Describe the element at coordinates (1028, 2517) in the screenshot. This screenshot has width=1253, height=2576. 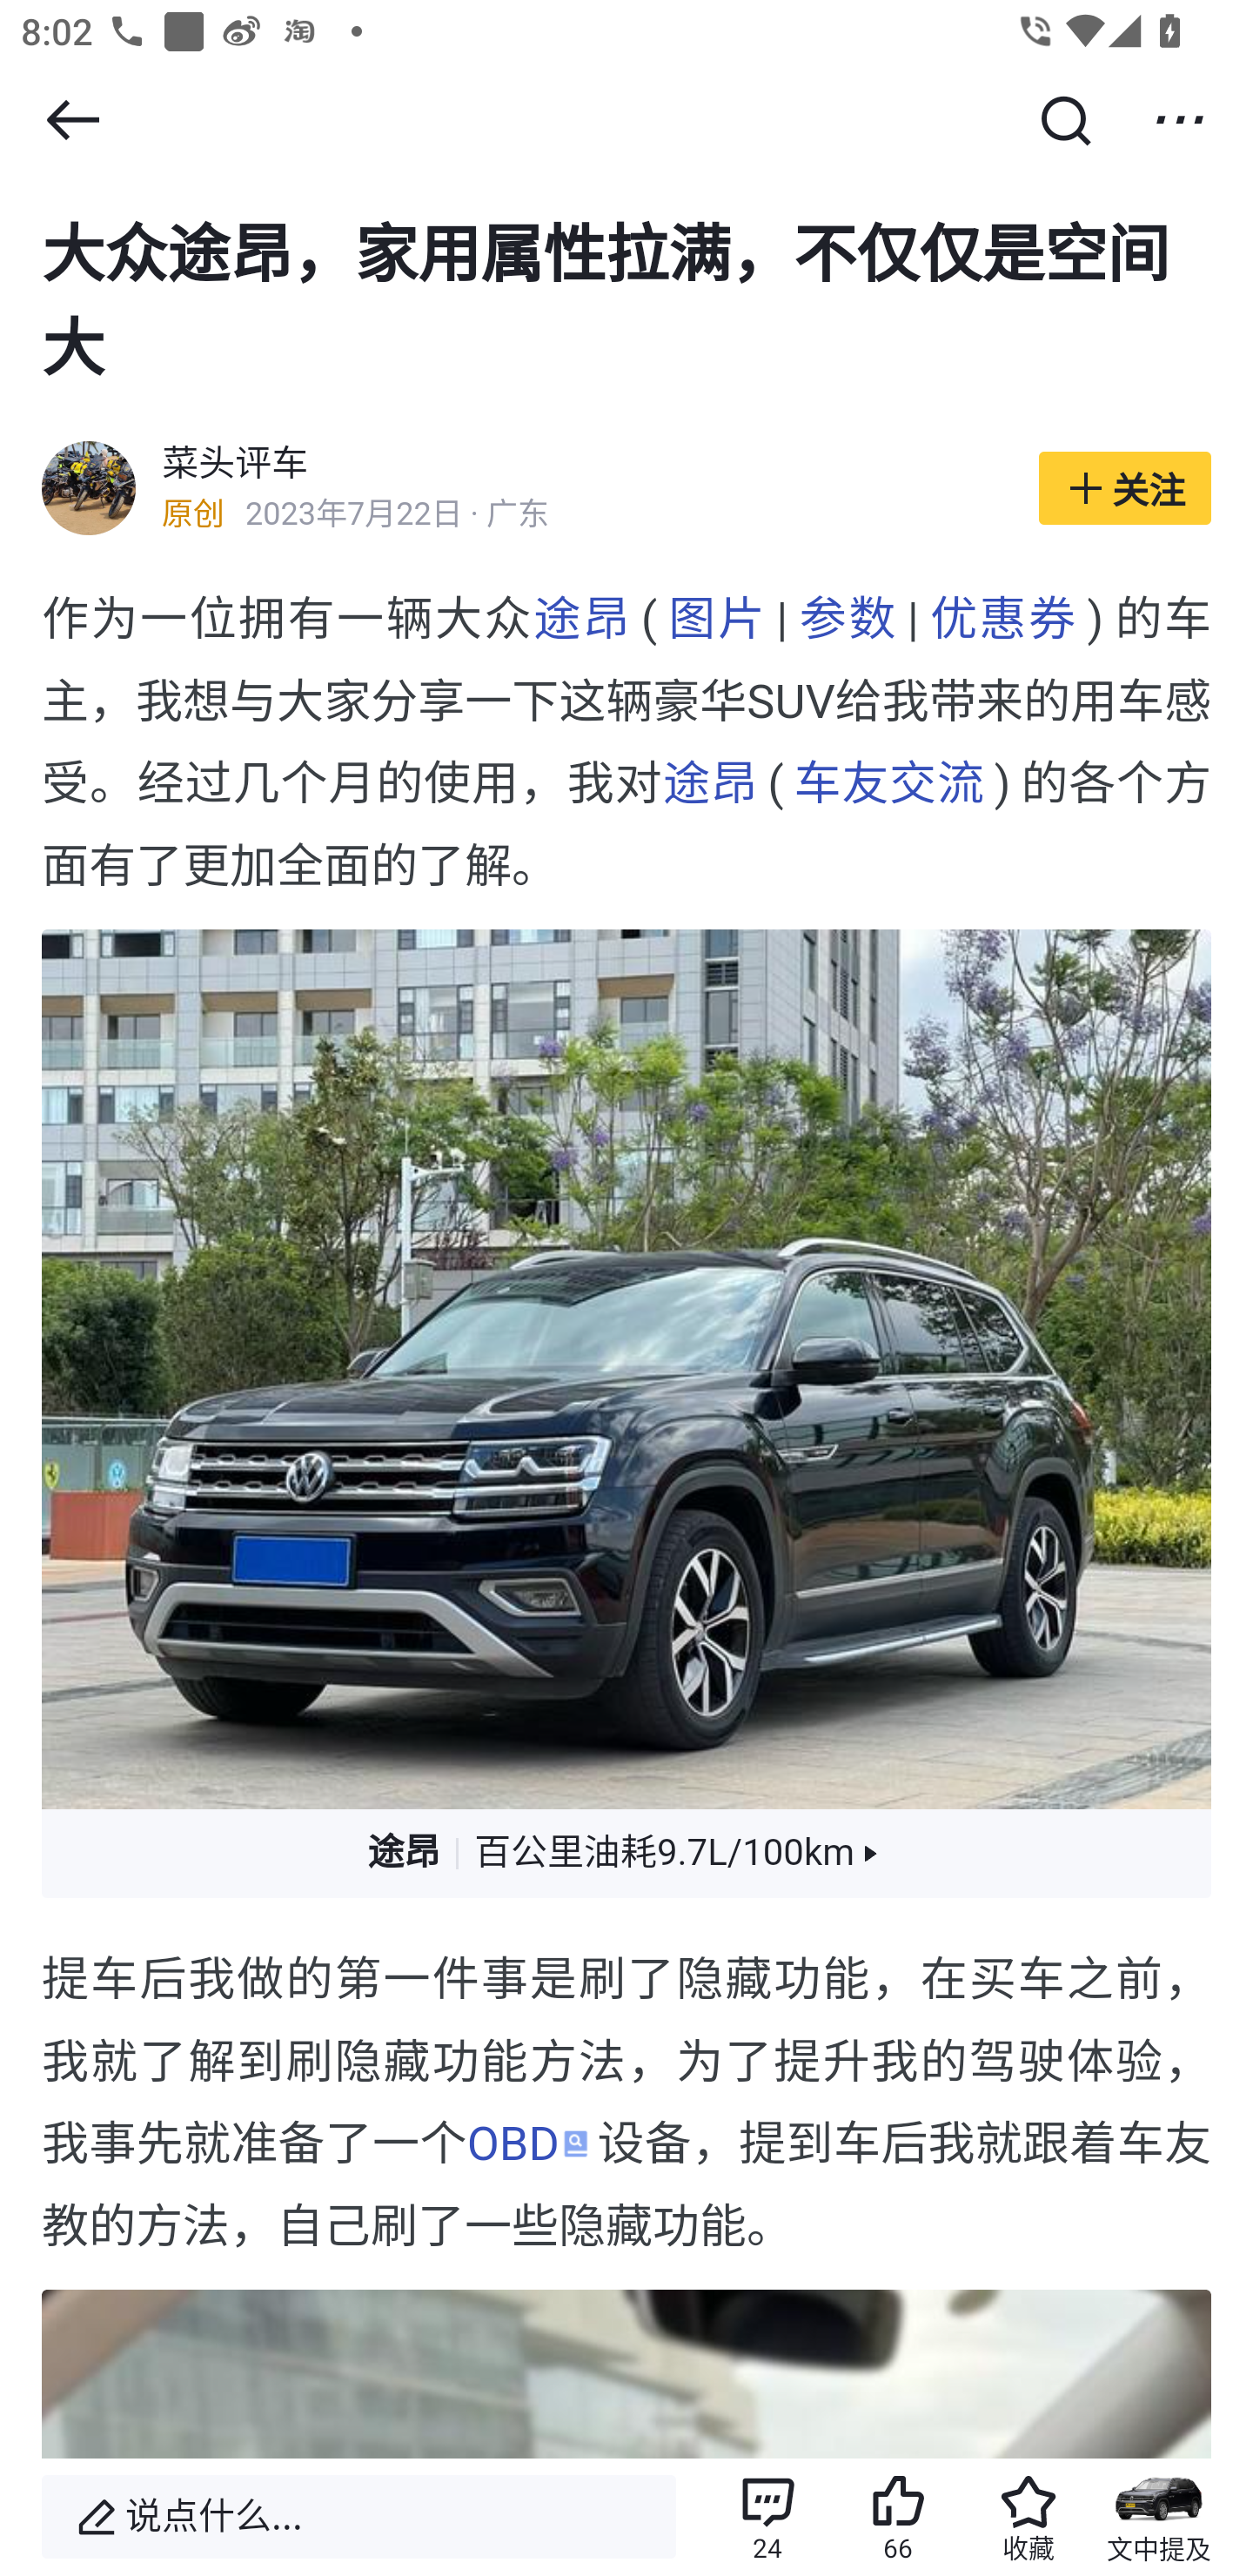
I see `收藏` at that location.